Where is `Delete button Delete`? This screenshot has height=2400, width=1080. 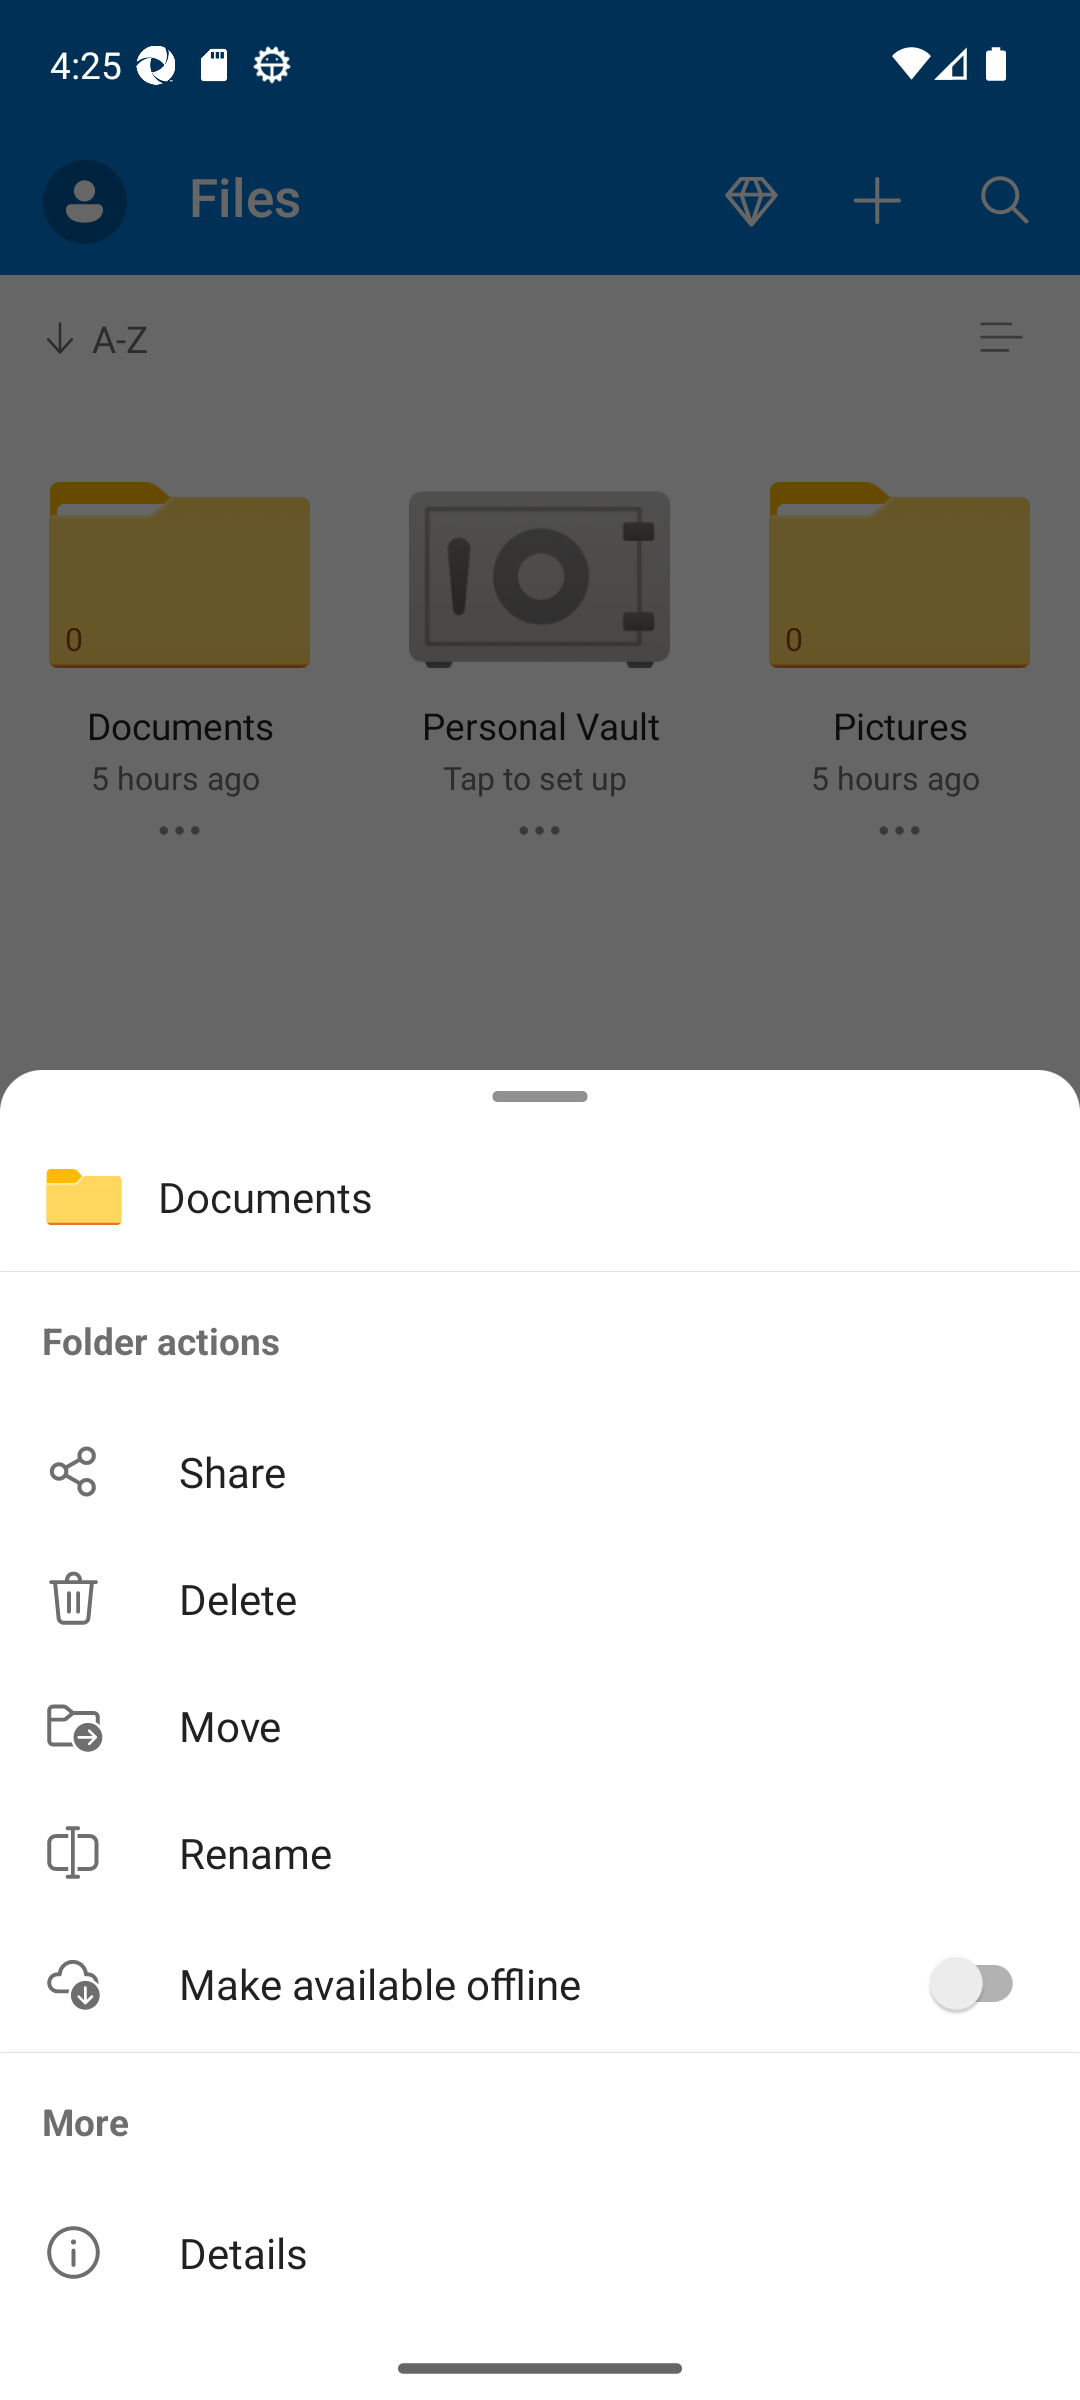 Delete button Delete is located at coordinates (540, 1598).